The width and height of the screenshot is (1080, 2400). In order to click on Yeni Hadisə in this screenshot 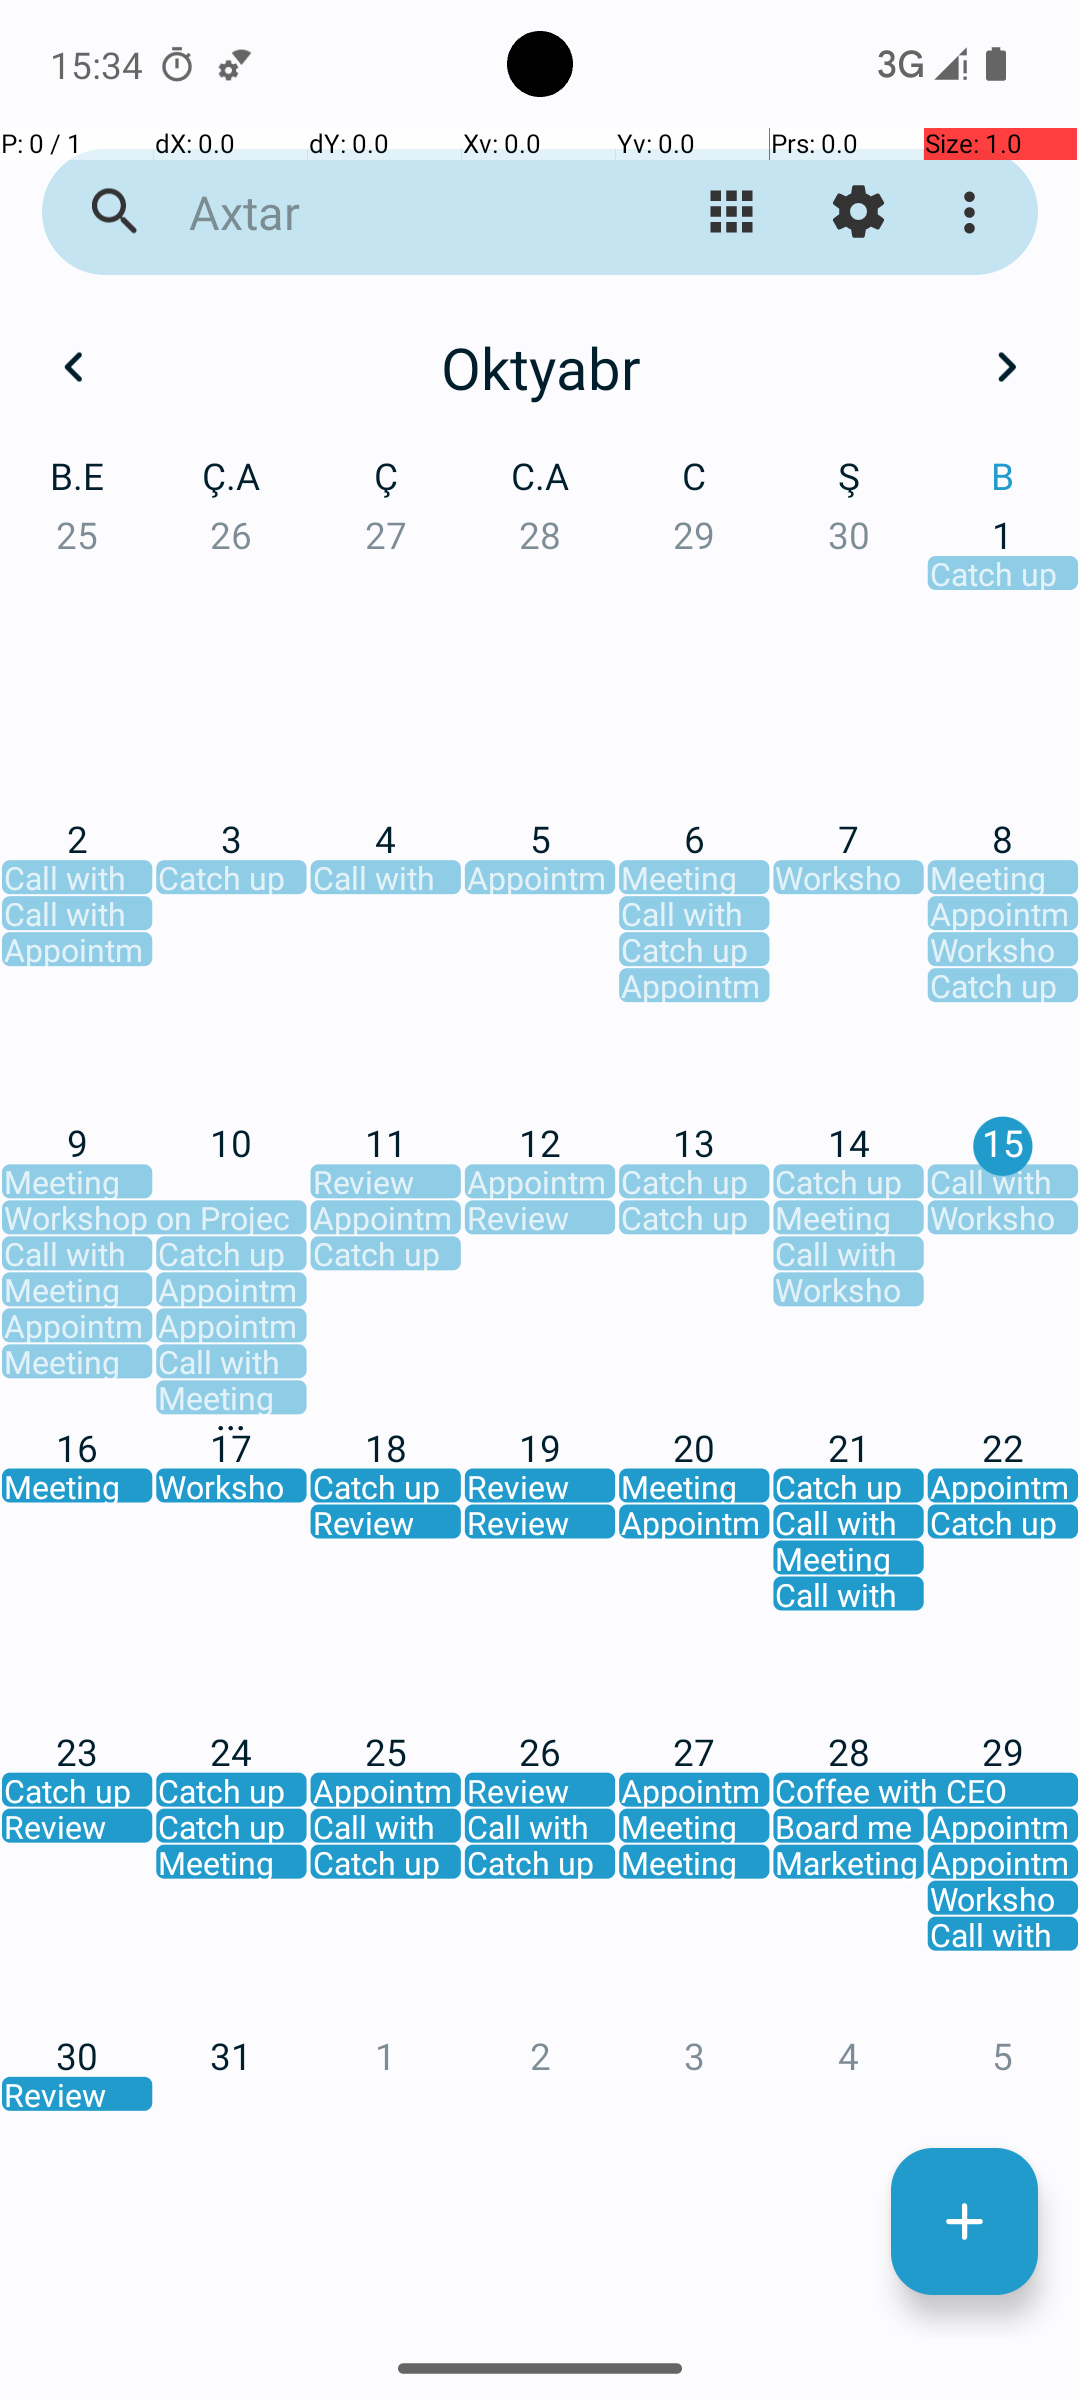, I will do `click(964, 2222)`.